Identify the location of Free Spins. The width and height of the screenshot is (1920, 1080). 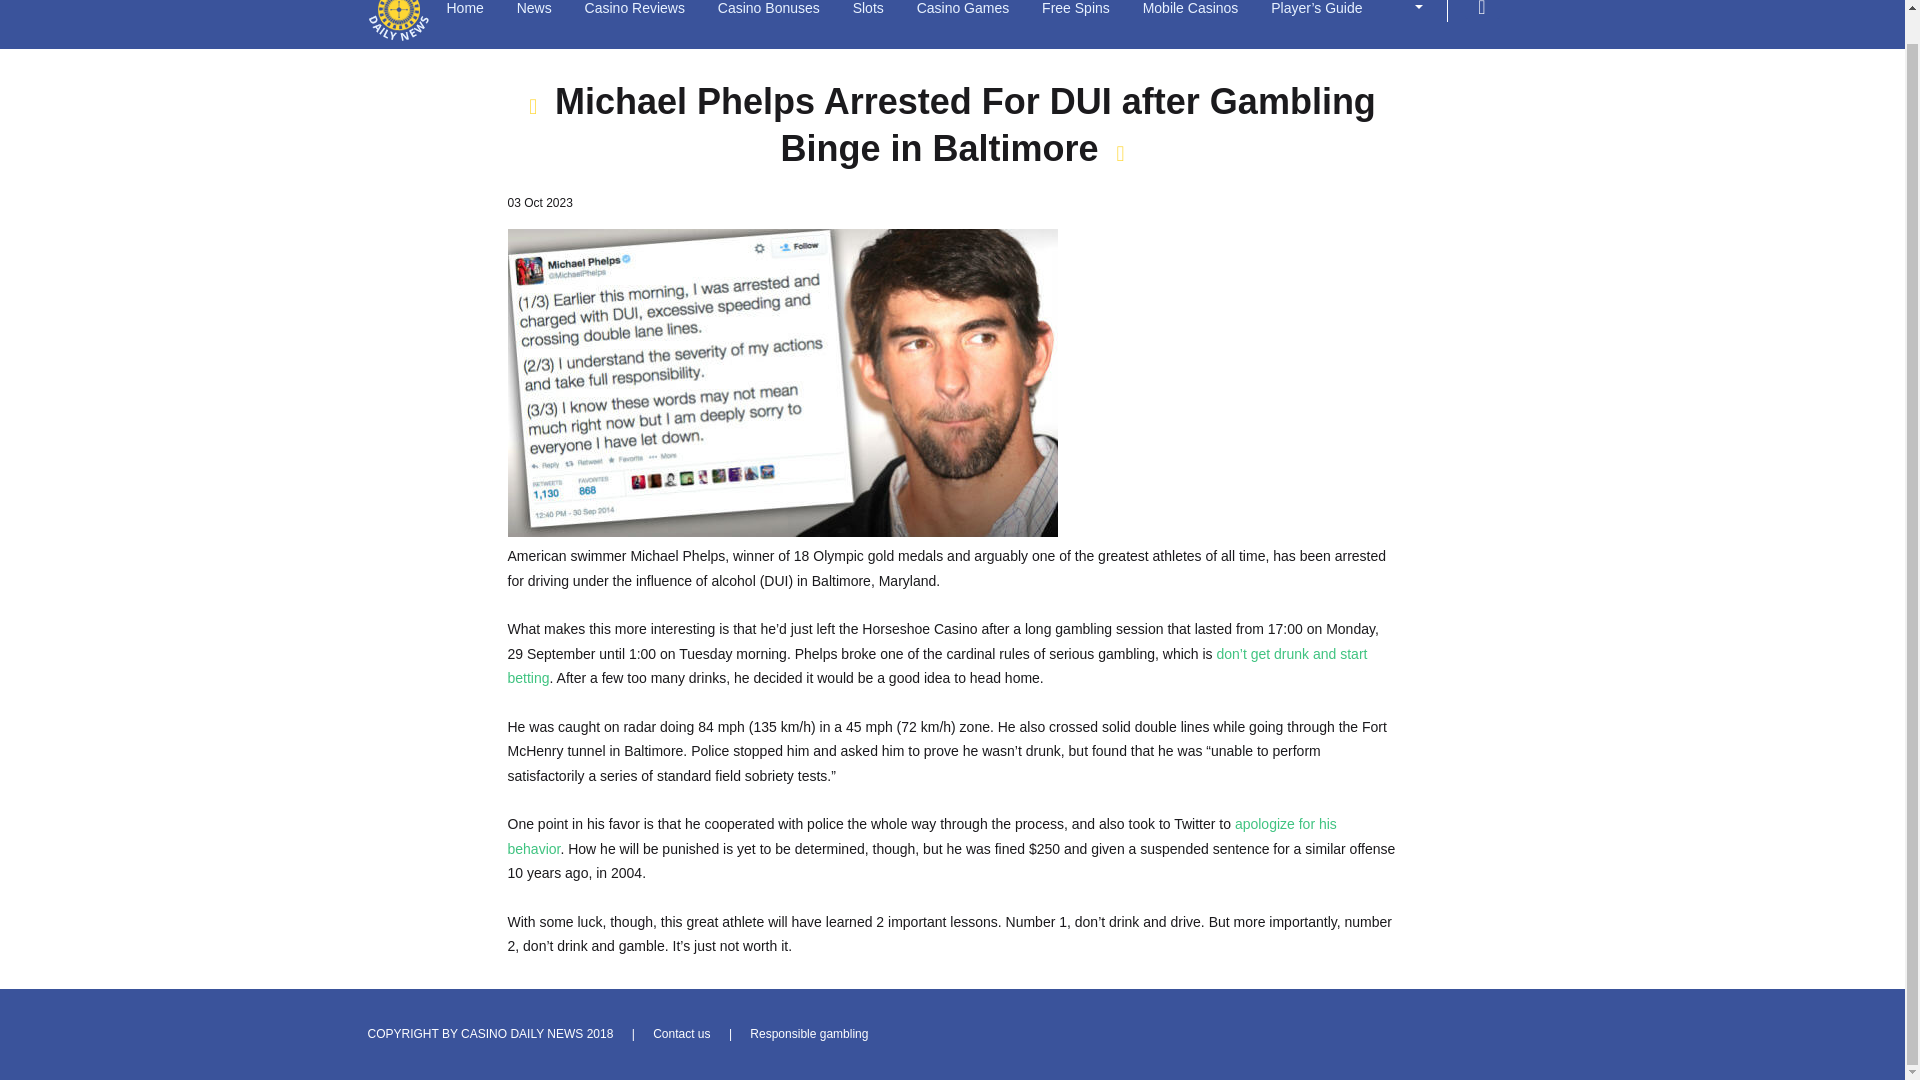
(1076, 12).